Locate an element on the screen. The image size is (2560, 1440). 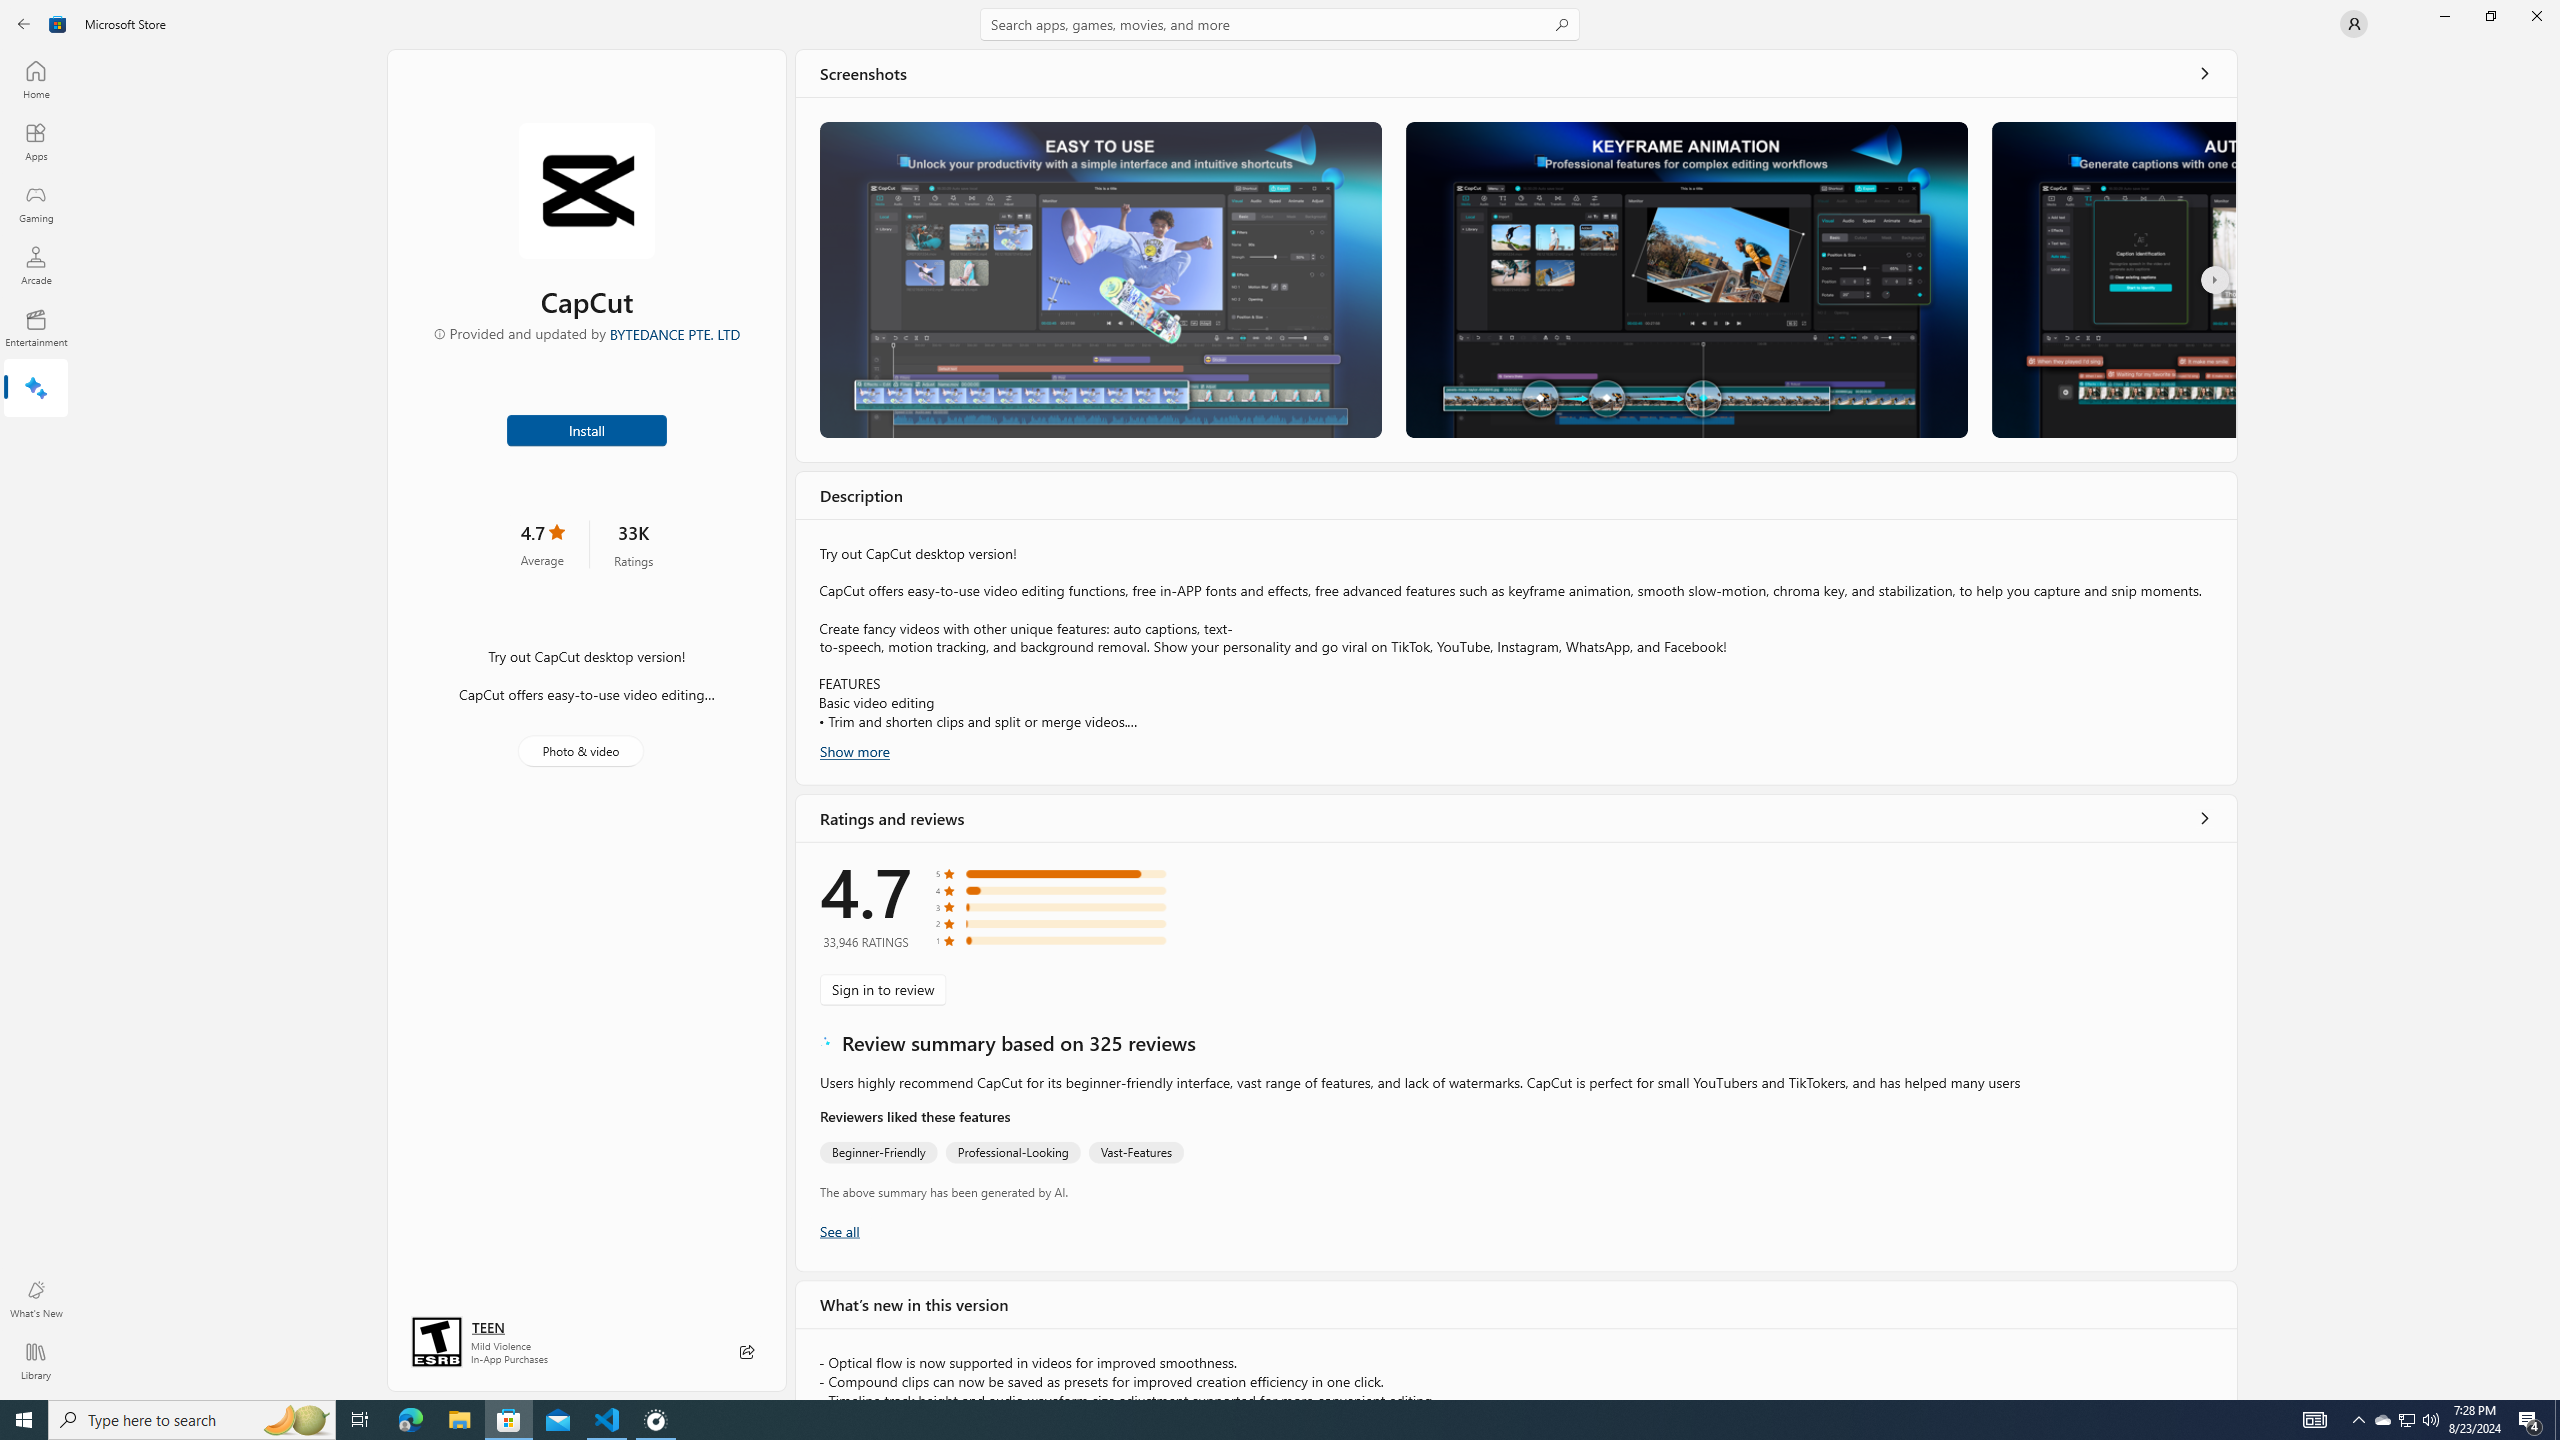
Screenshot 3 is located at coordinates (2112, 280).